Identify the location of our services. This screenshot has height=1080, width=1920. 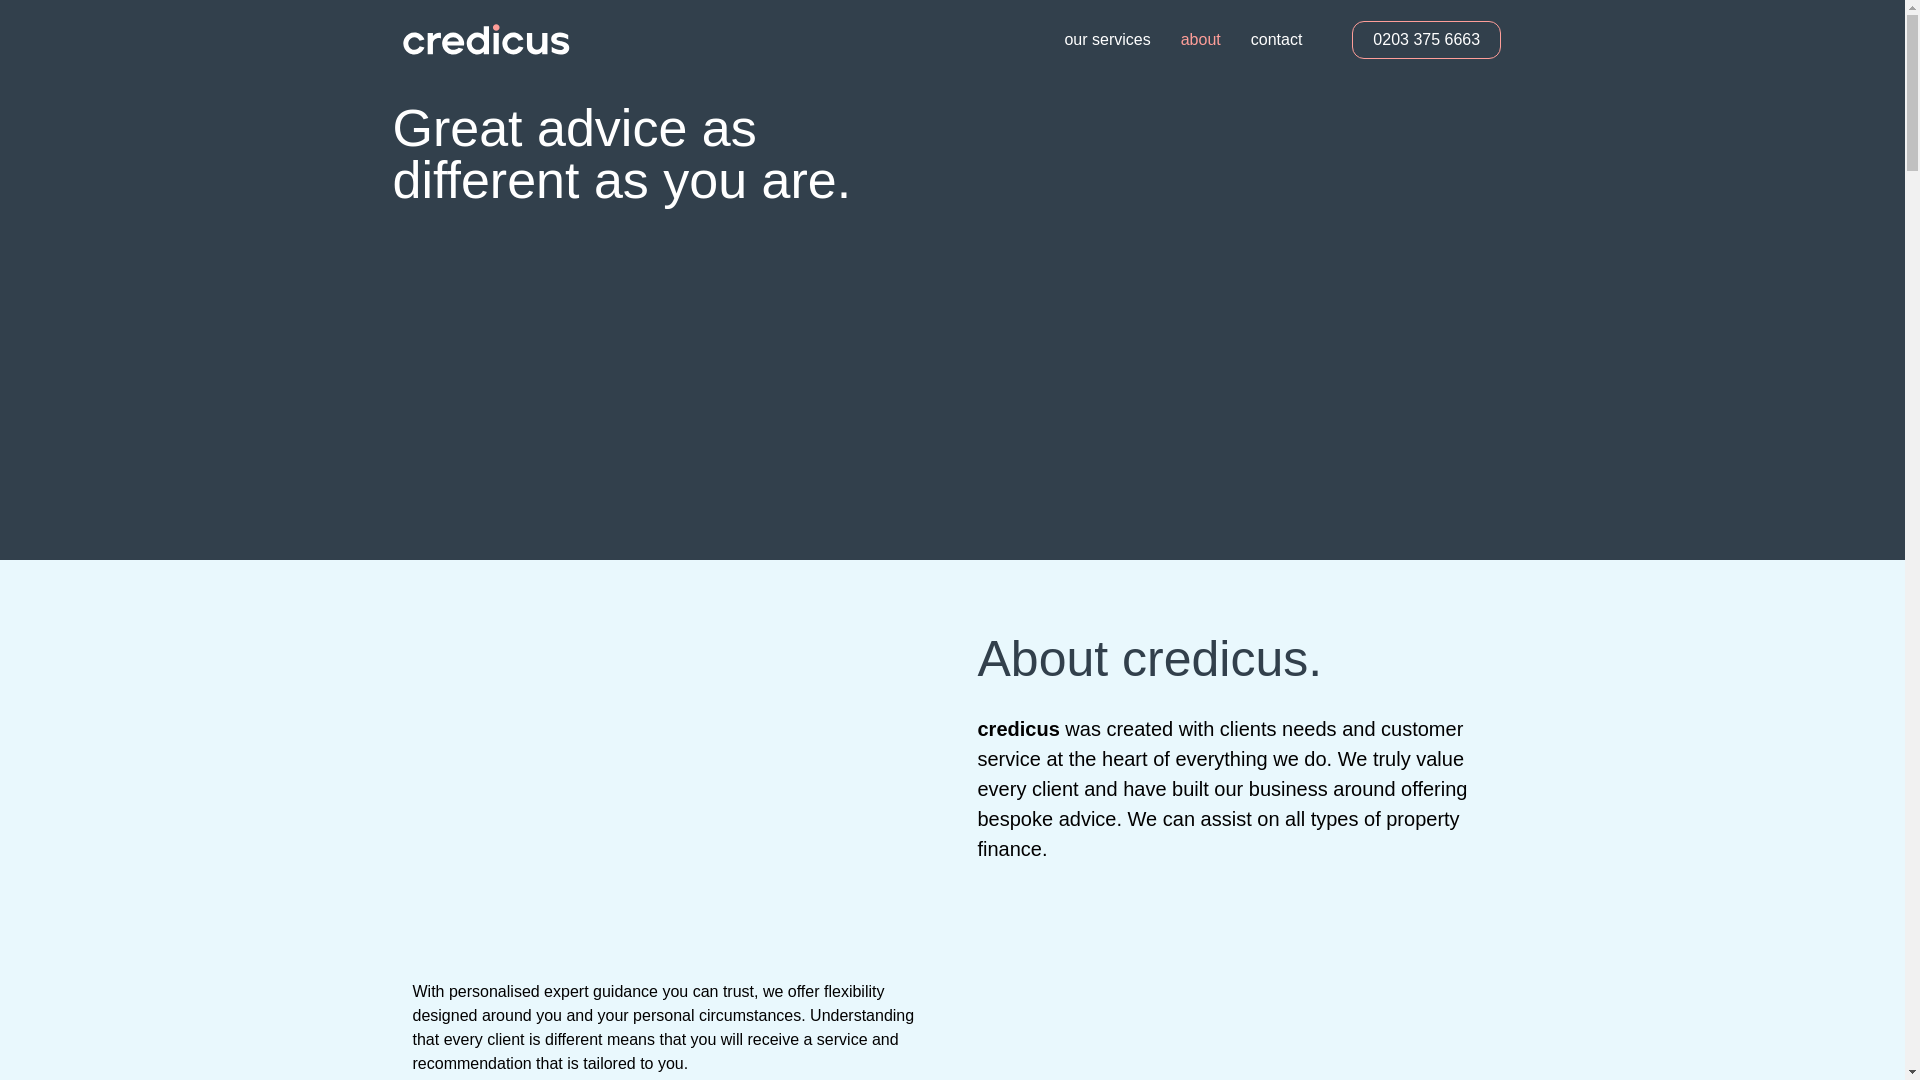
(1106, 40).